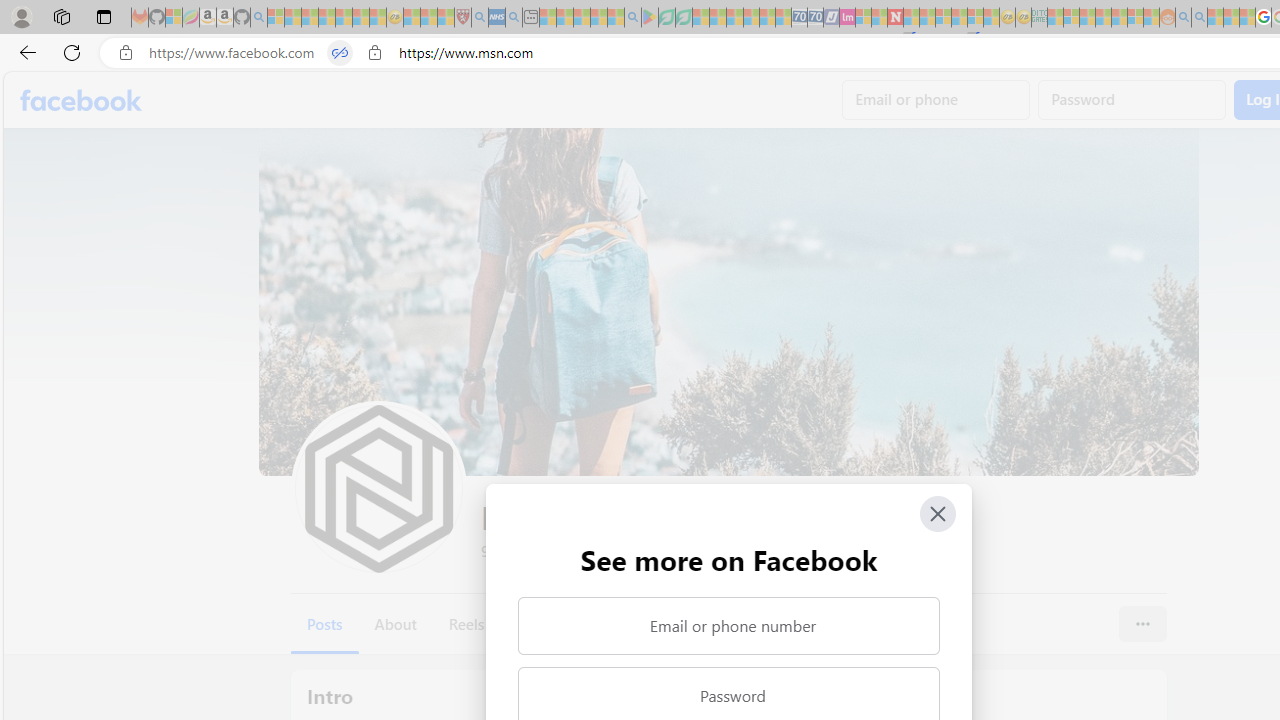 This screenshot has height=720, width=1280. What do you see at coordinates (598, 18) in the screenshot?
I see `Pets - MSN - Sleeping` at bounding box center [598, 18].